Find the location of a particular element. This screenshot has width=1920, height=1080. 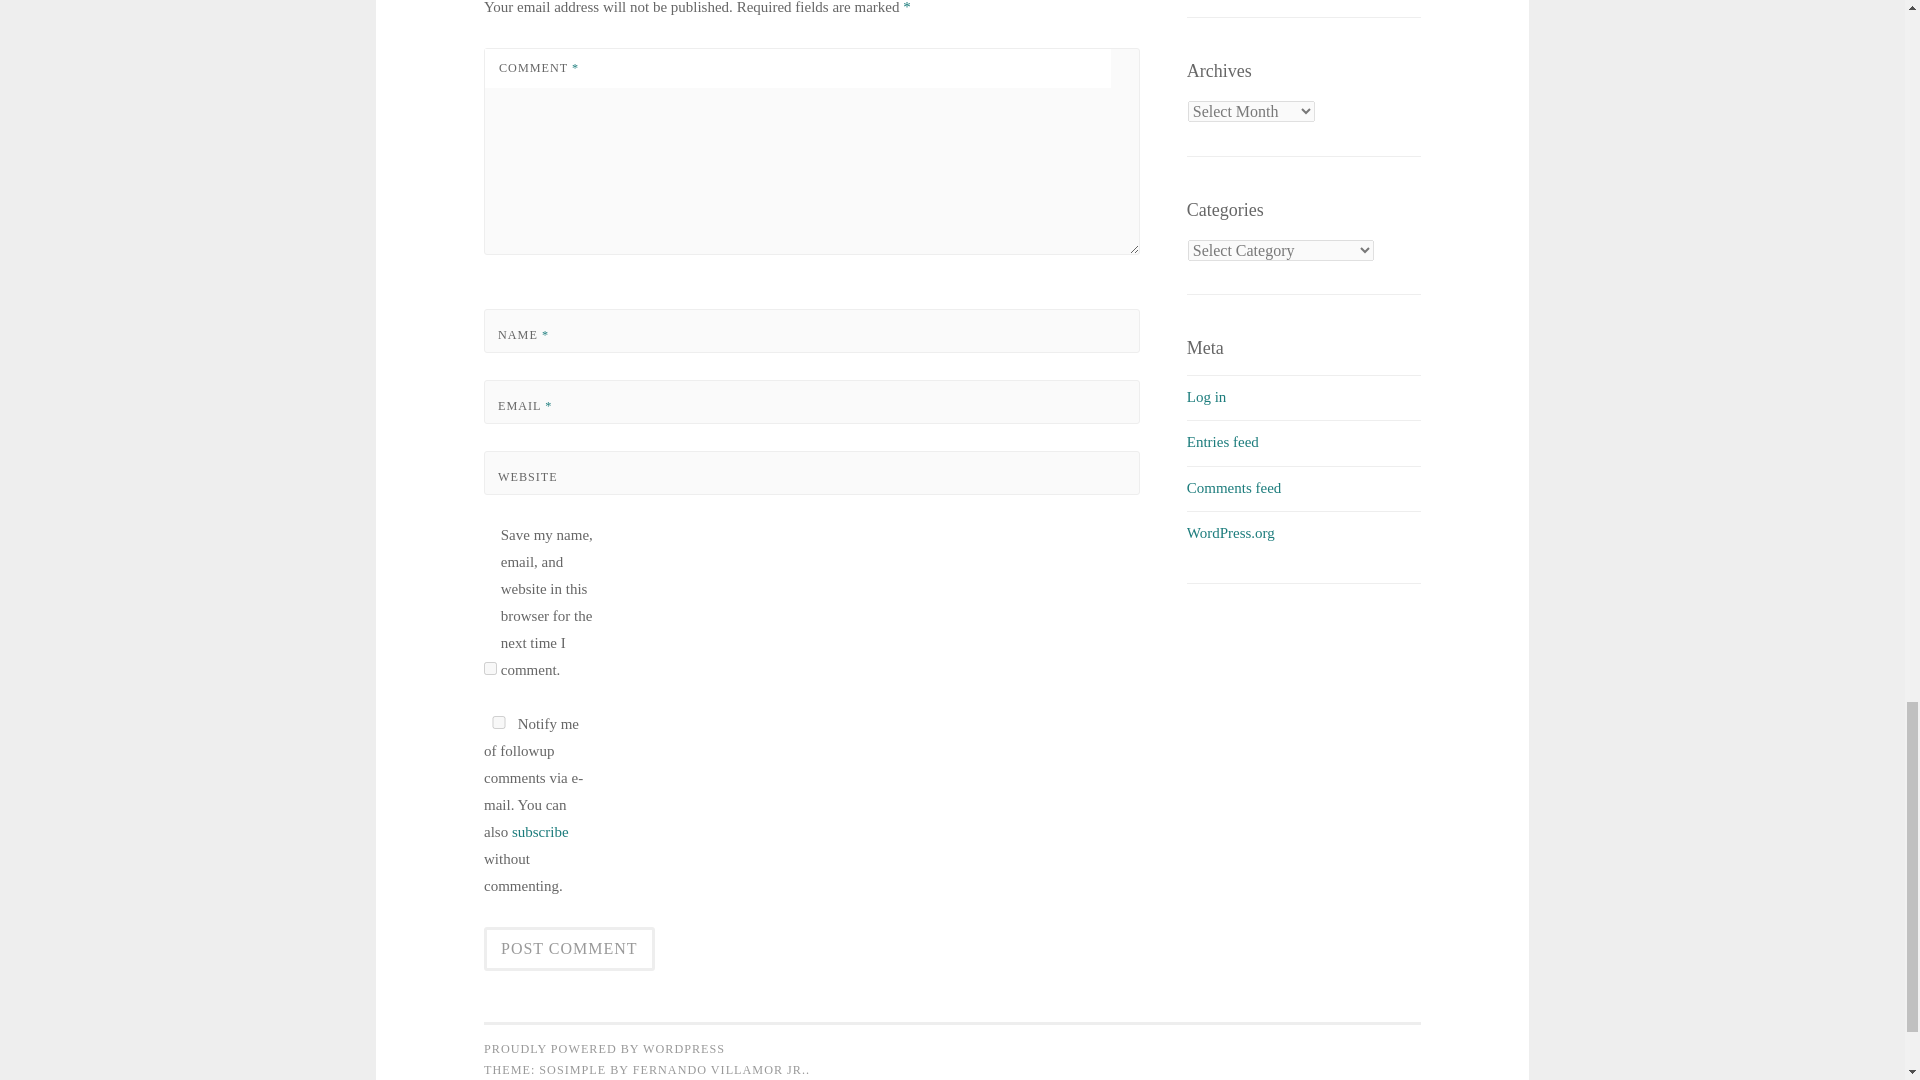

Post Comment is located at coordinates (568, 948).